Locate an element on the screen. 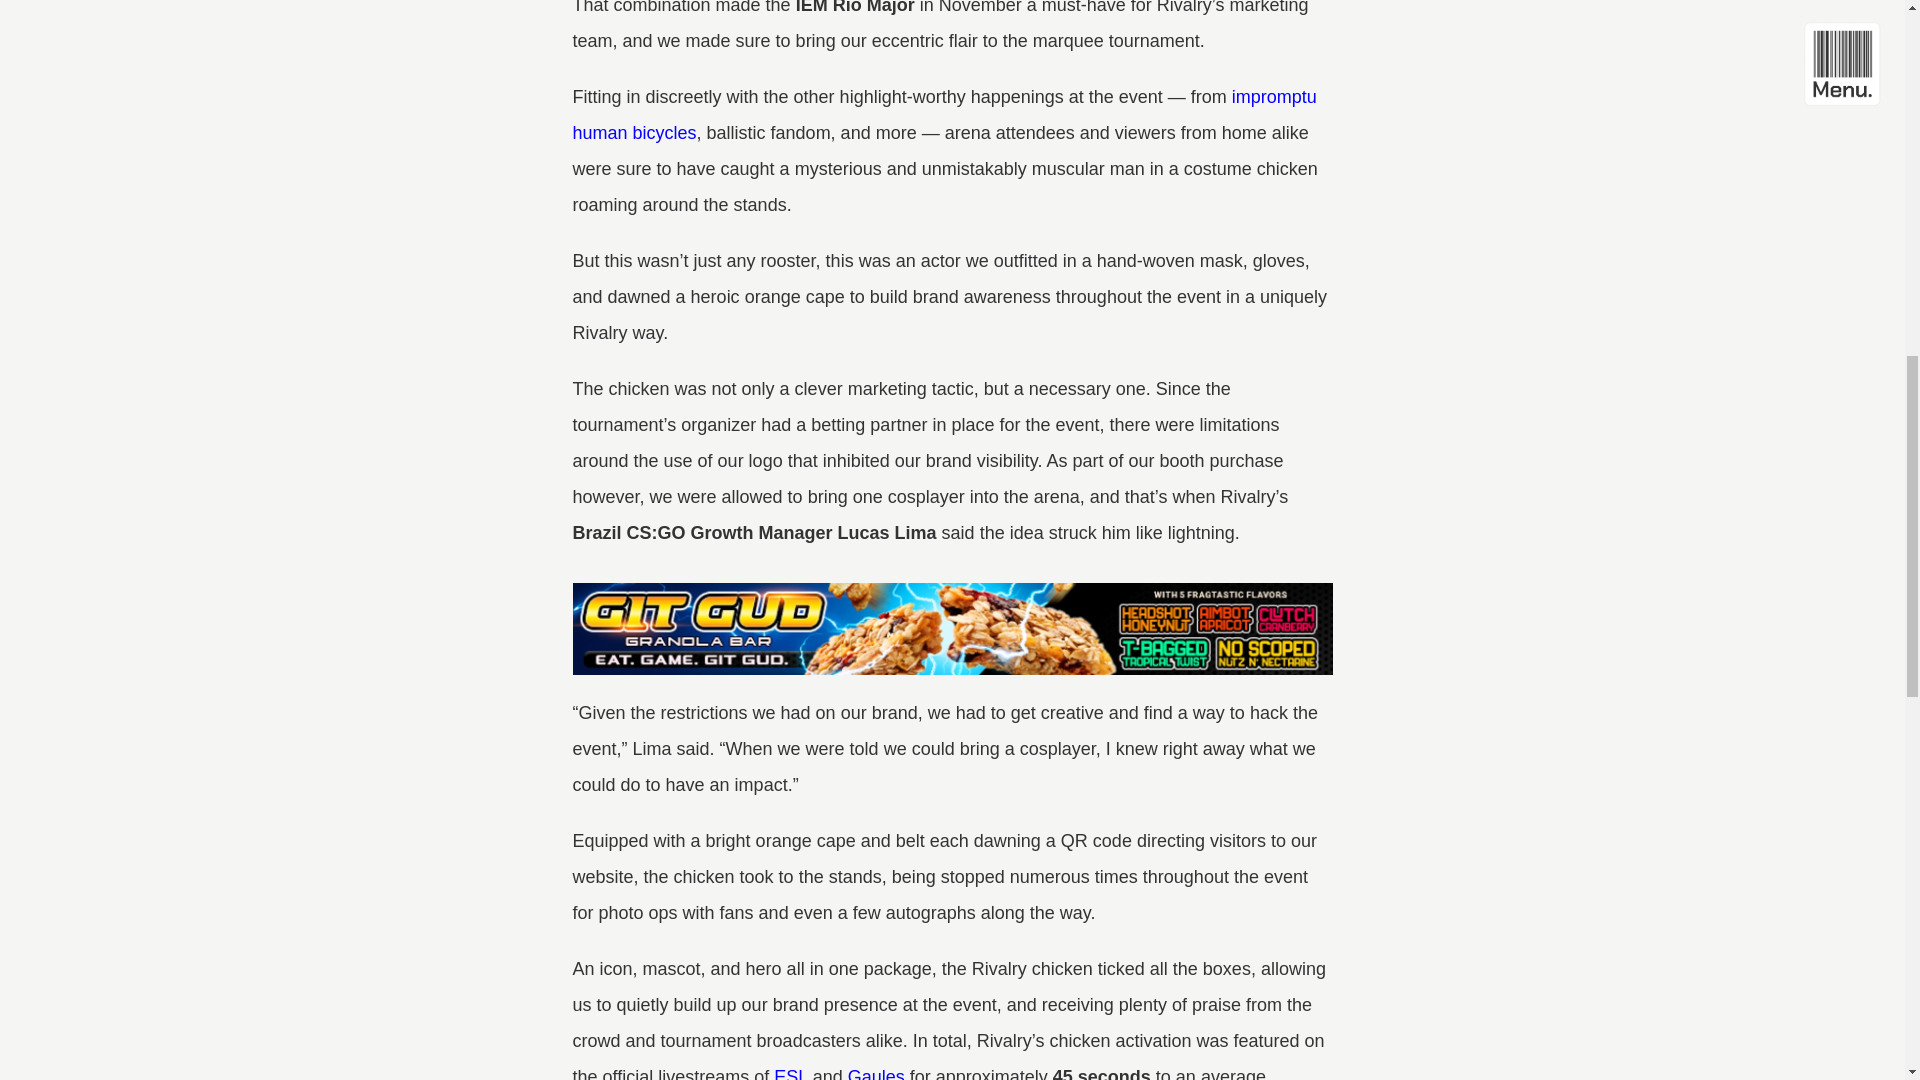 Image resolution: width=1920 pixels, height=1080 pixels. impromptu human bicycles is located at coordinates (946, 114).